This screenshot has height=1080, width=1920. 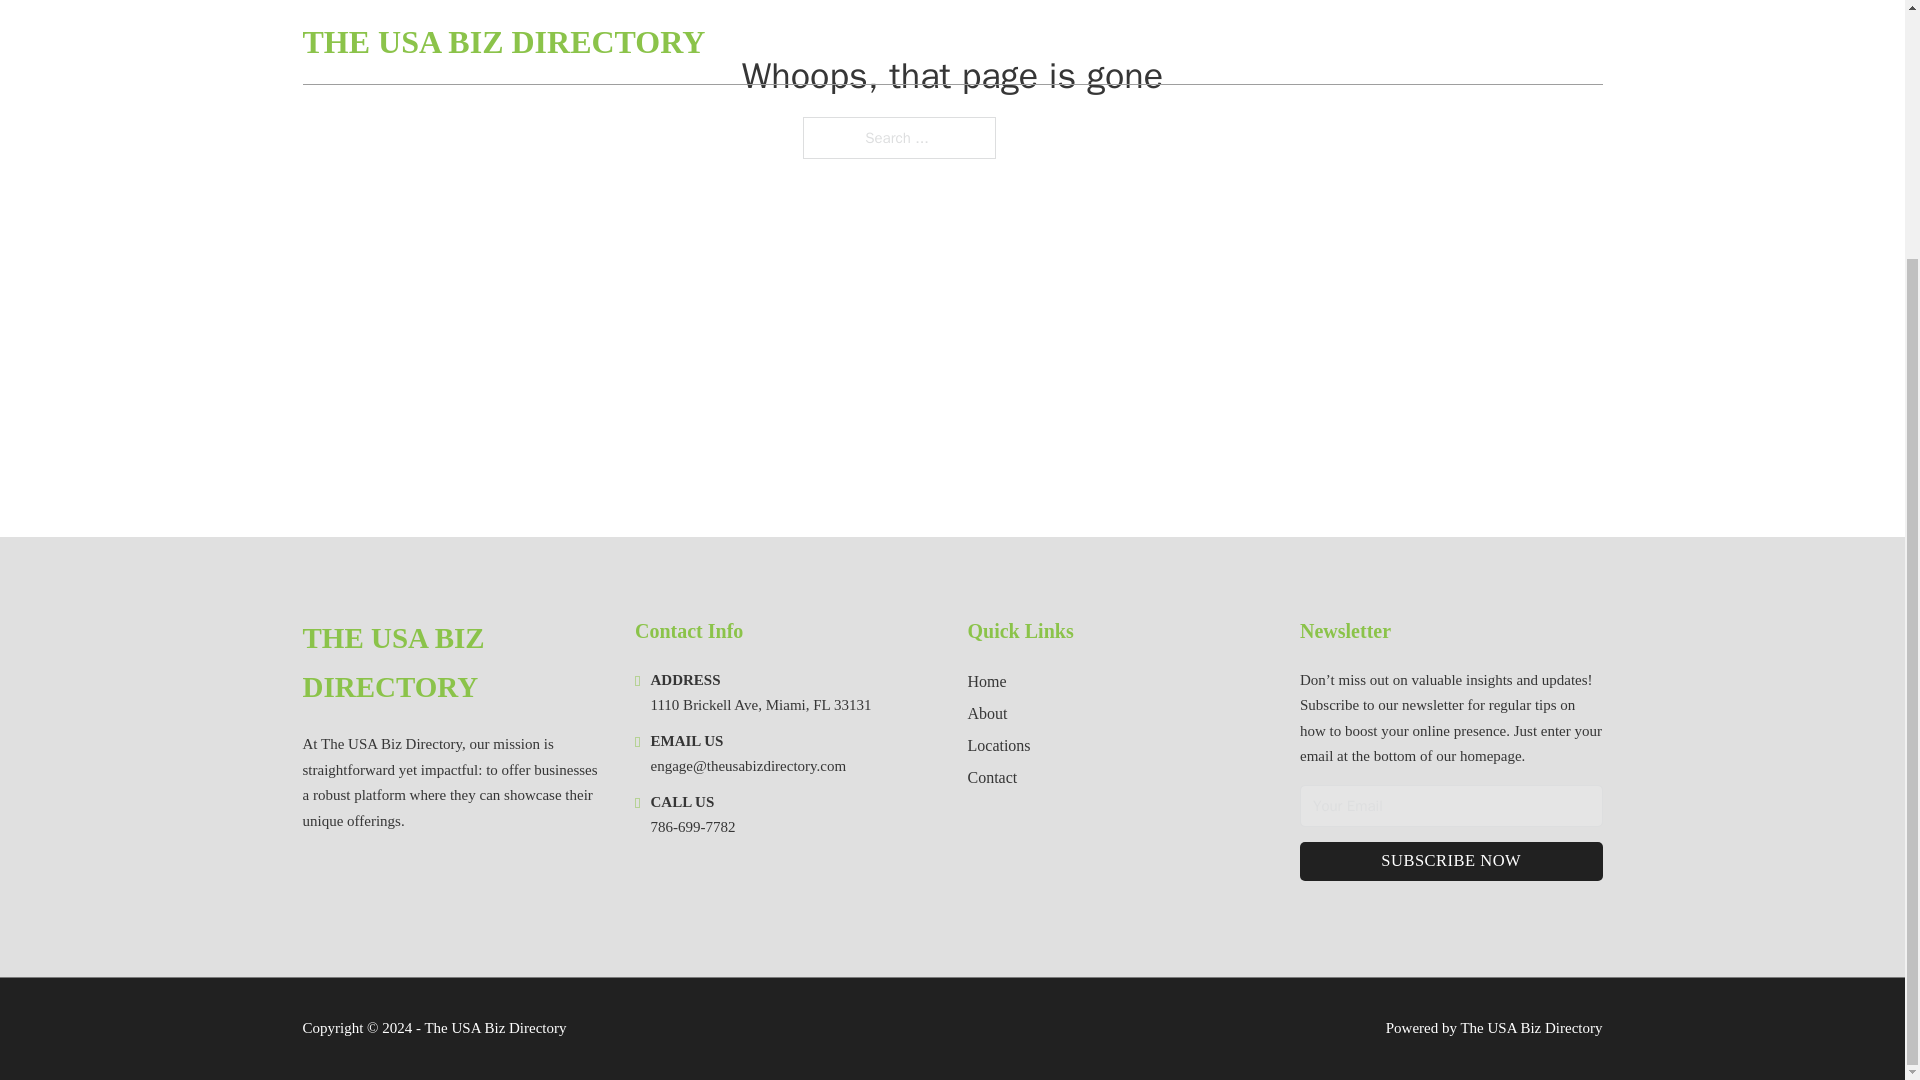 I want to click on Contact, so click(x=992, y=776).